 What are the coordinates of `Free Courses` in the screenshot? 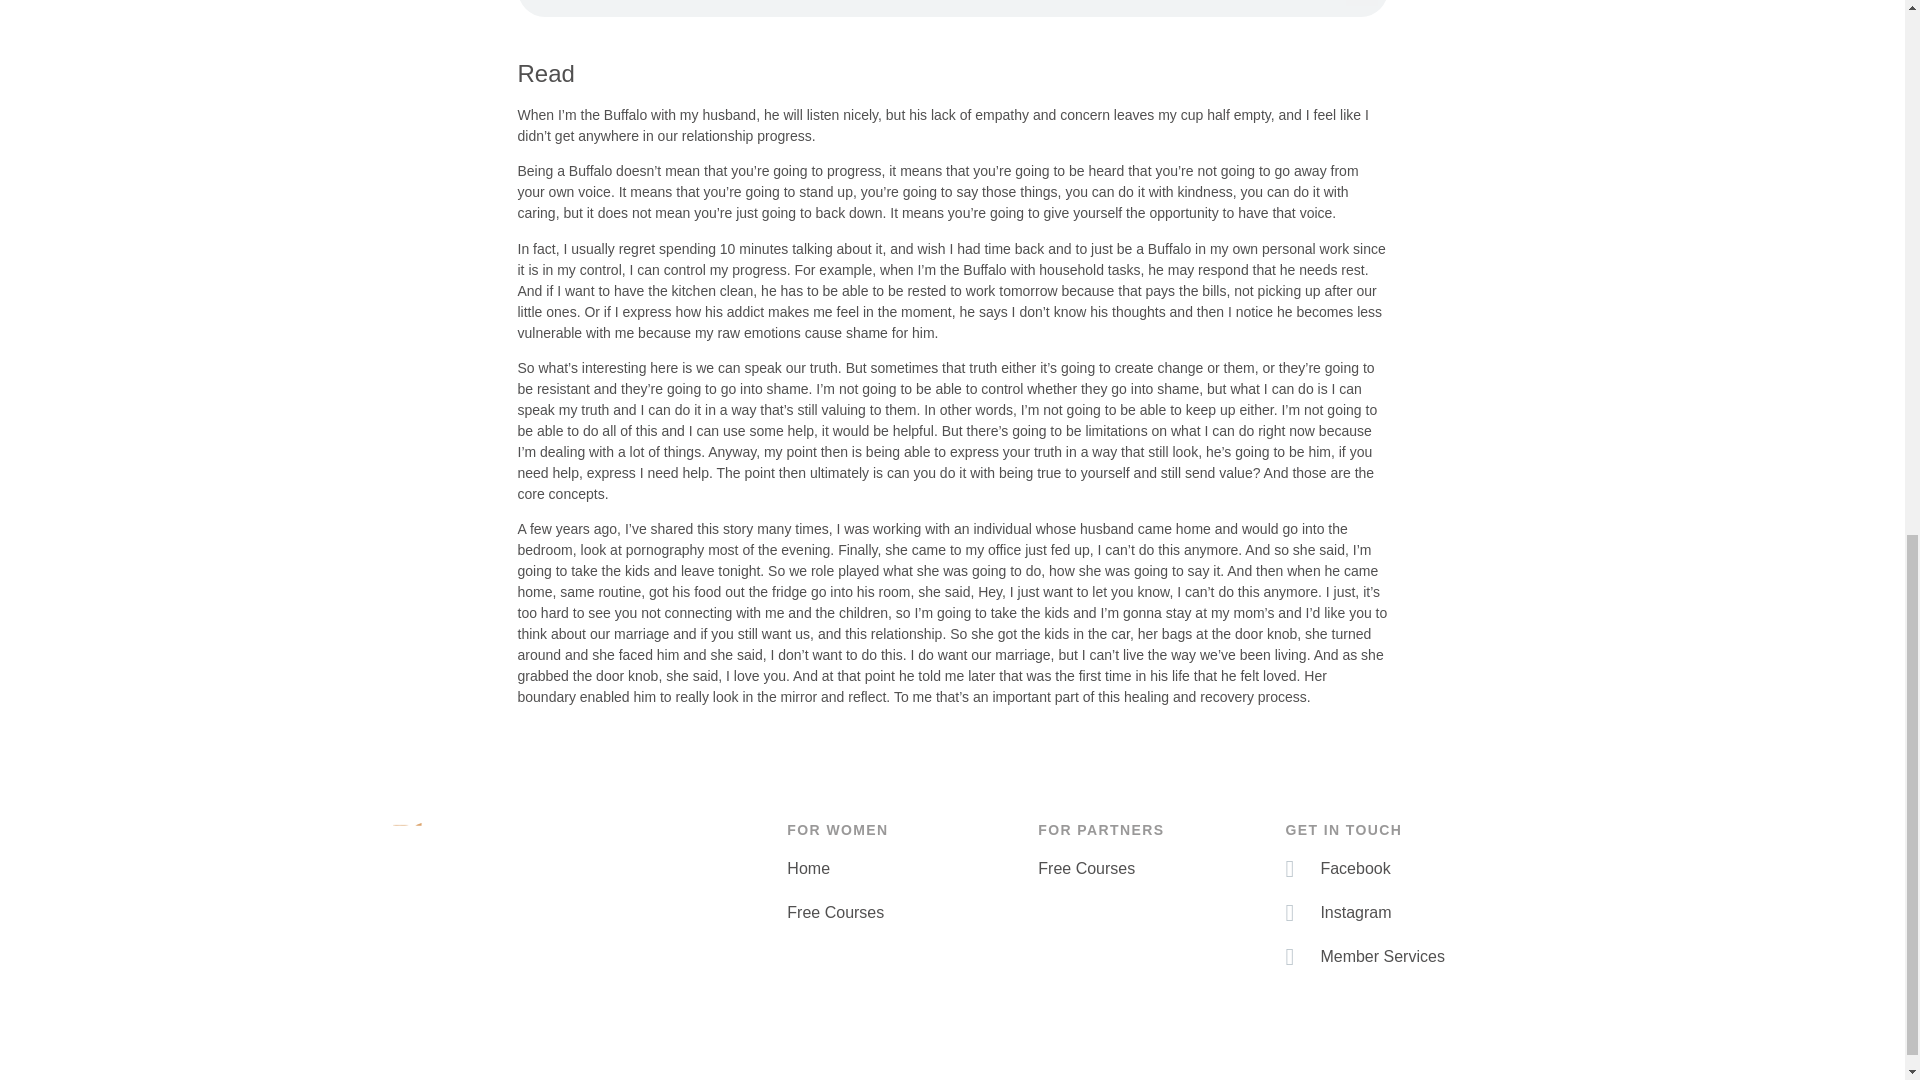 It's located at (1152, 869).